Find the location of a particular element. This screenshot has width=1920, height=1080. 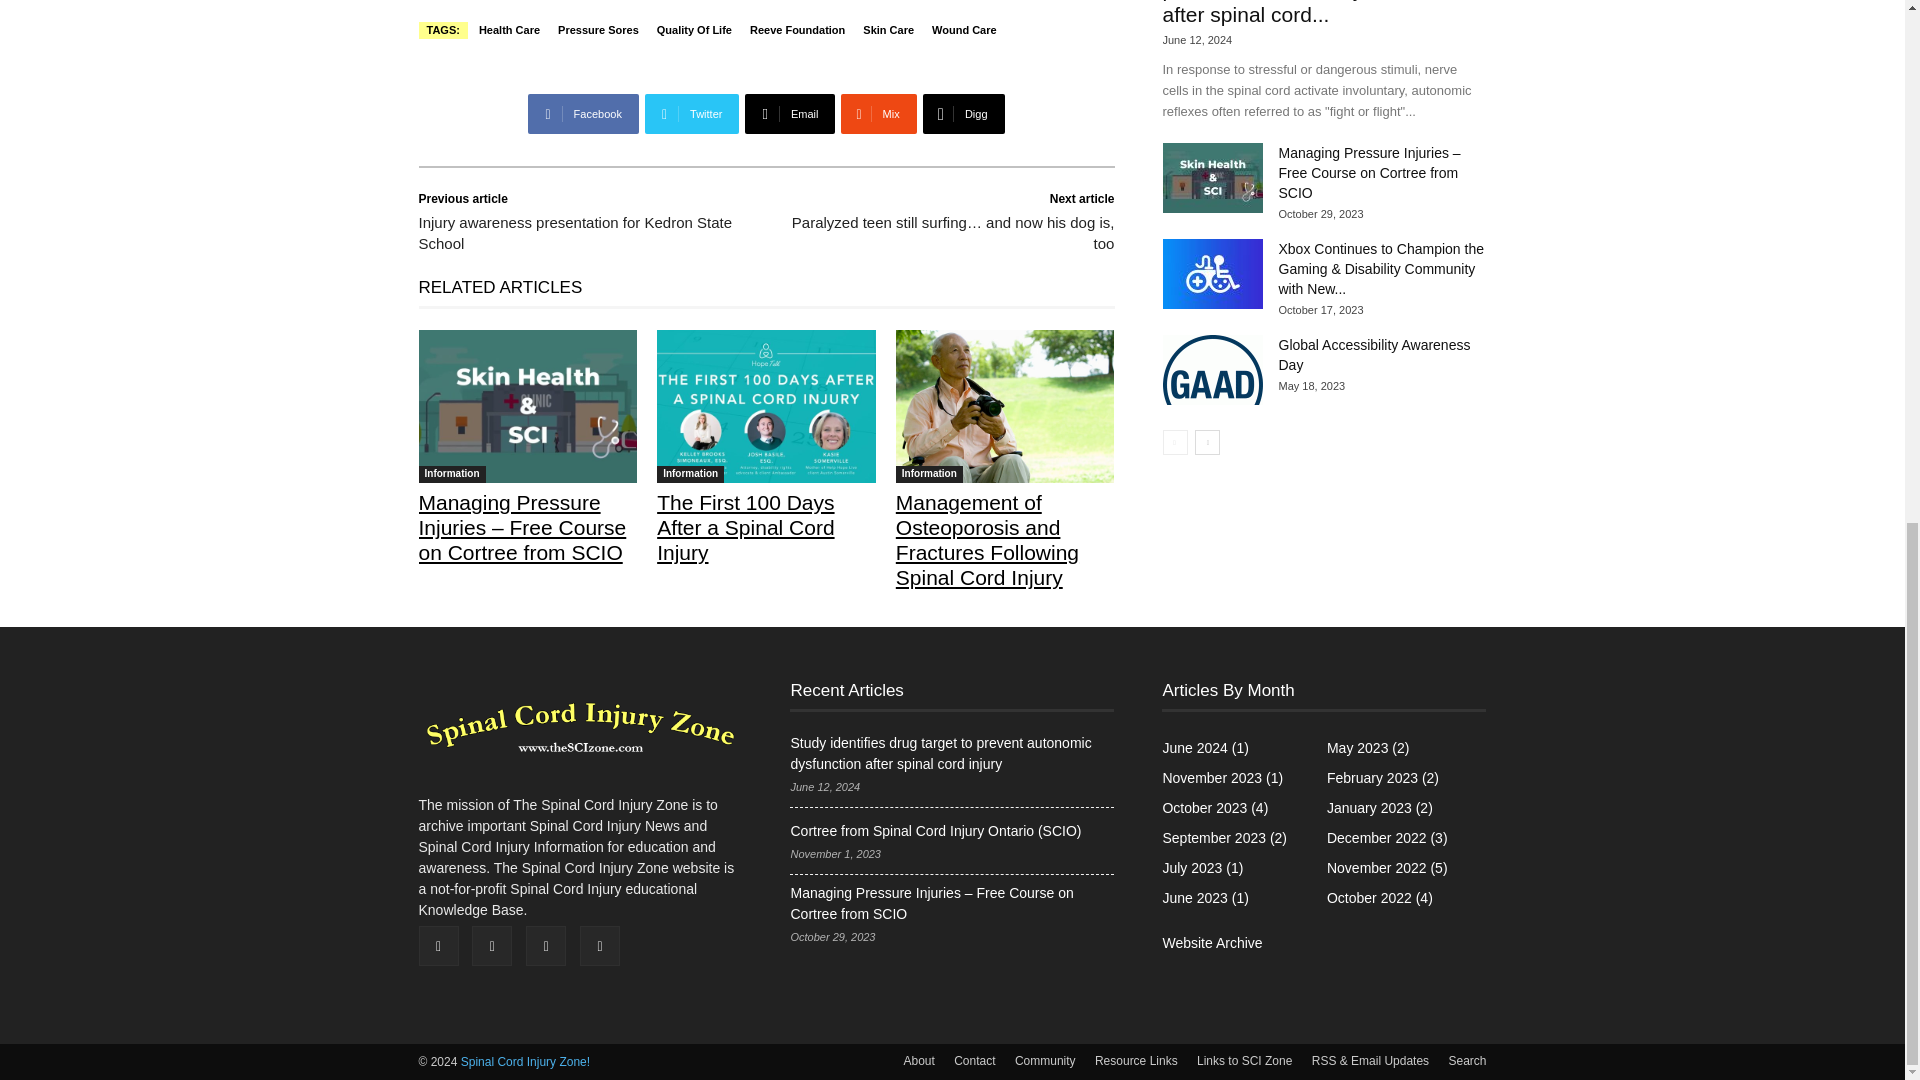

Skin Care is located at coordinates (888, 30).